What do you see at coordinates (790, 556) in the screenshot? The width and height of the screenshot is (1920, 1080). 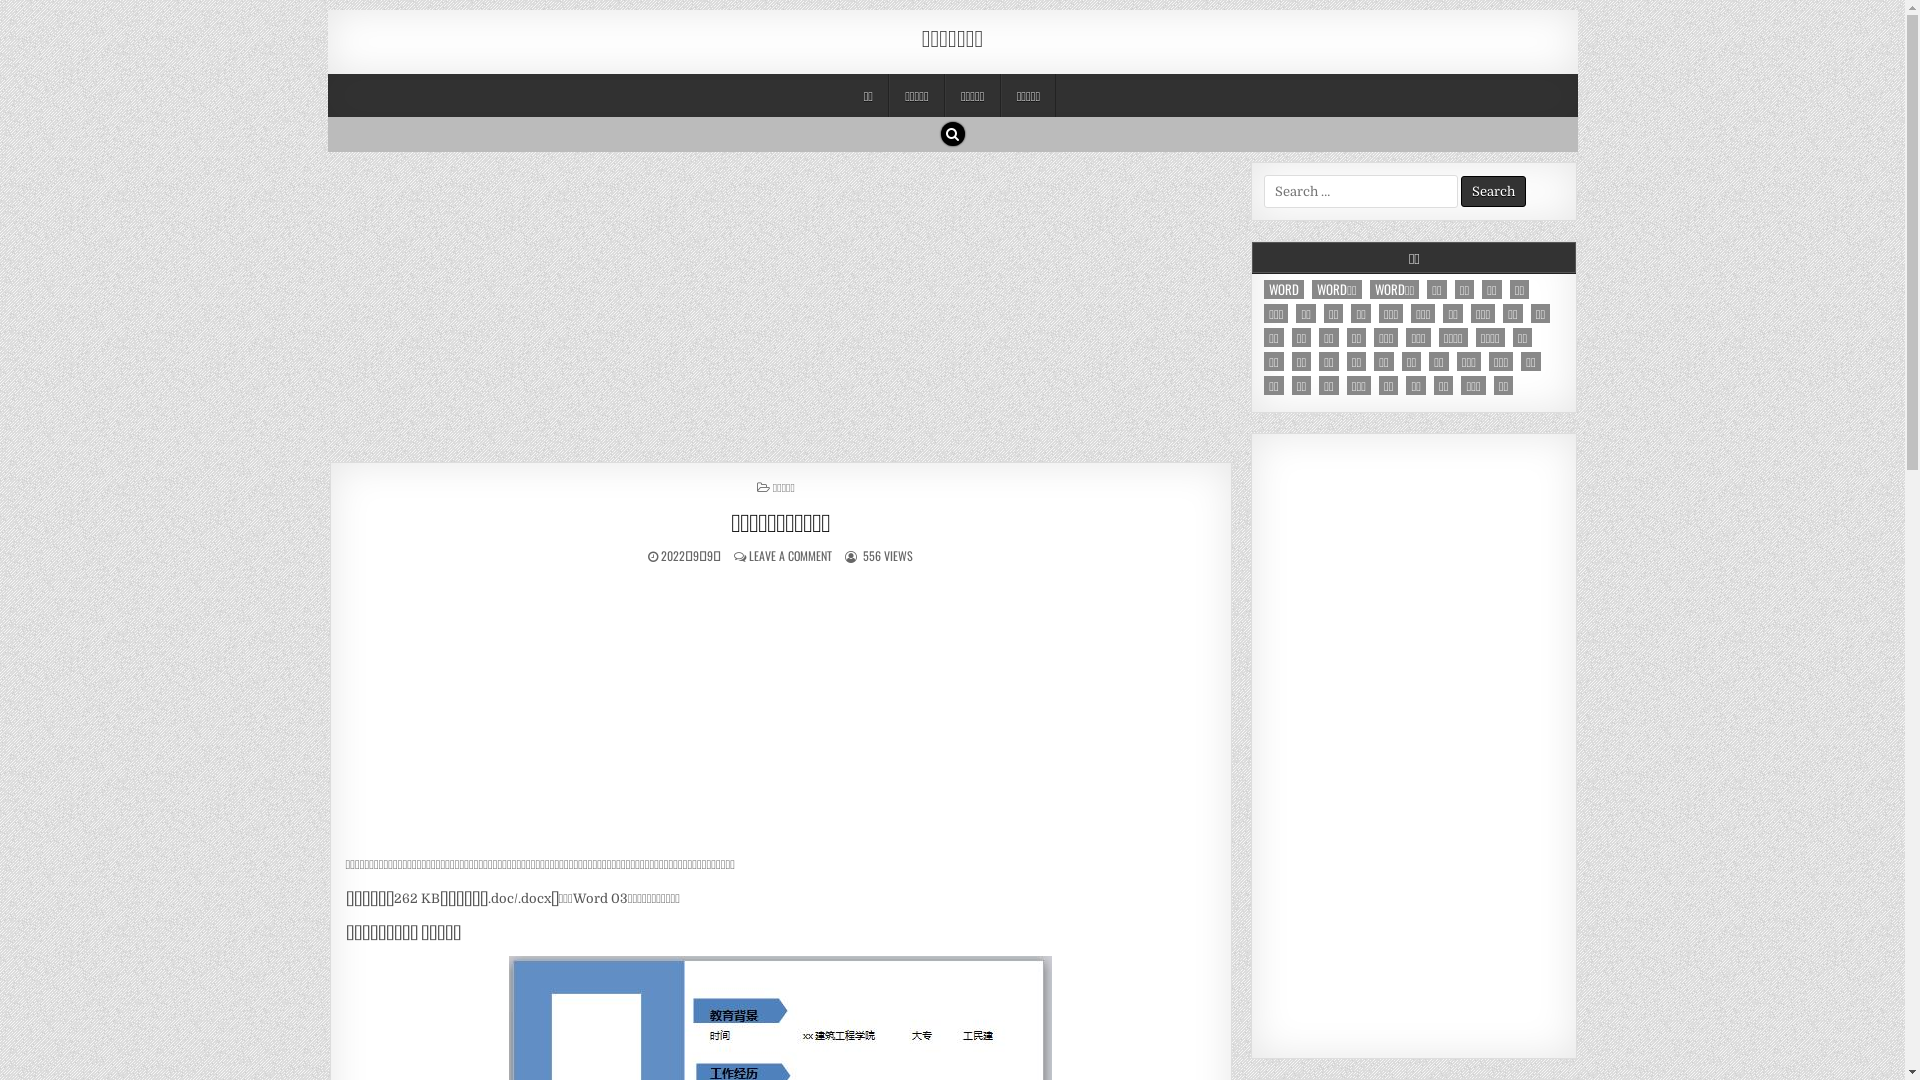 I see `LEAVE A COMMENT` at bounding box center [790, 556].